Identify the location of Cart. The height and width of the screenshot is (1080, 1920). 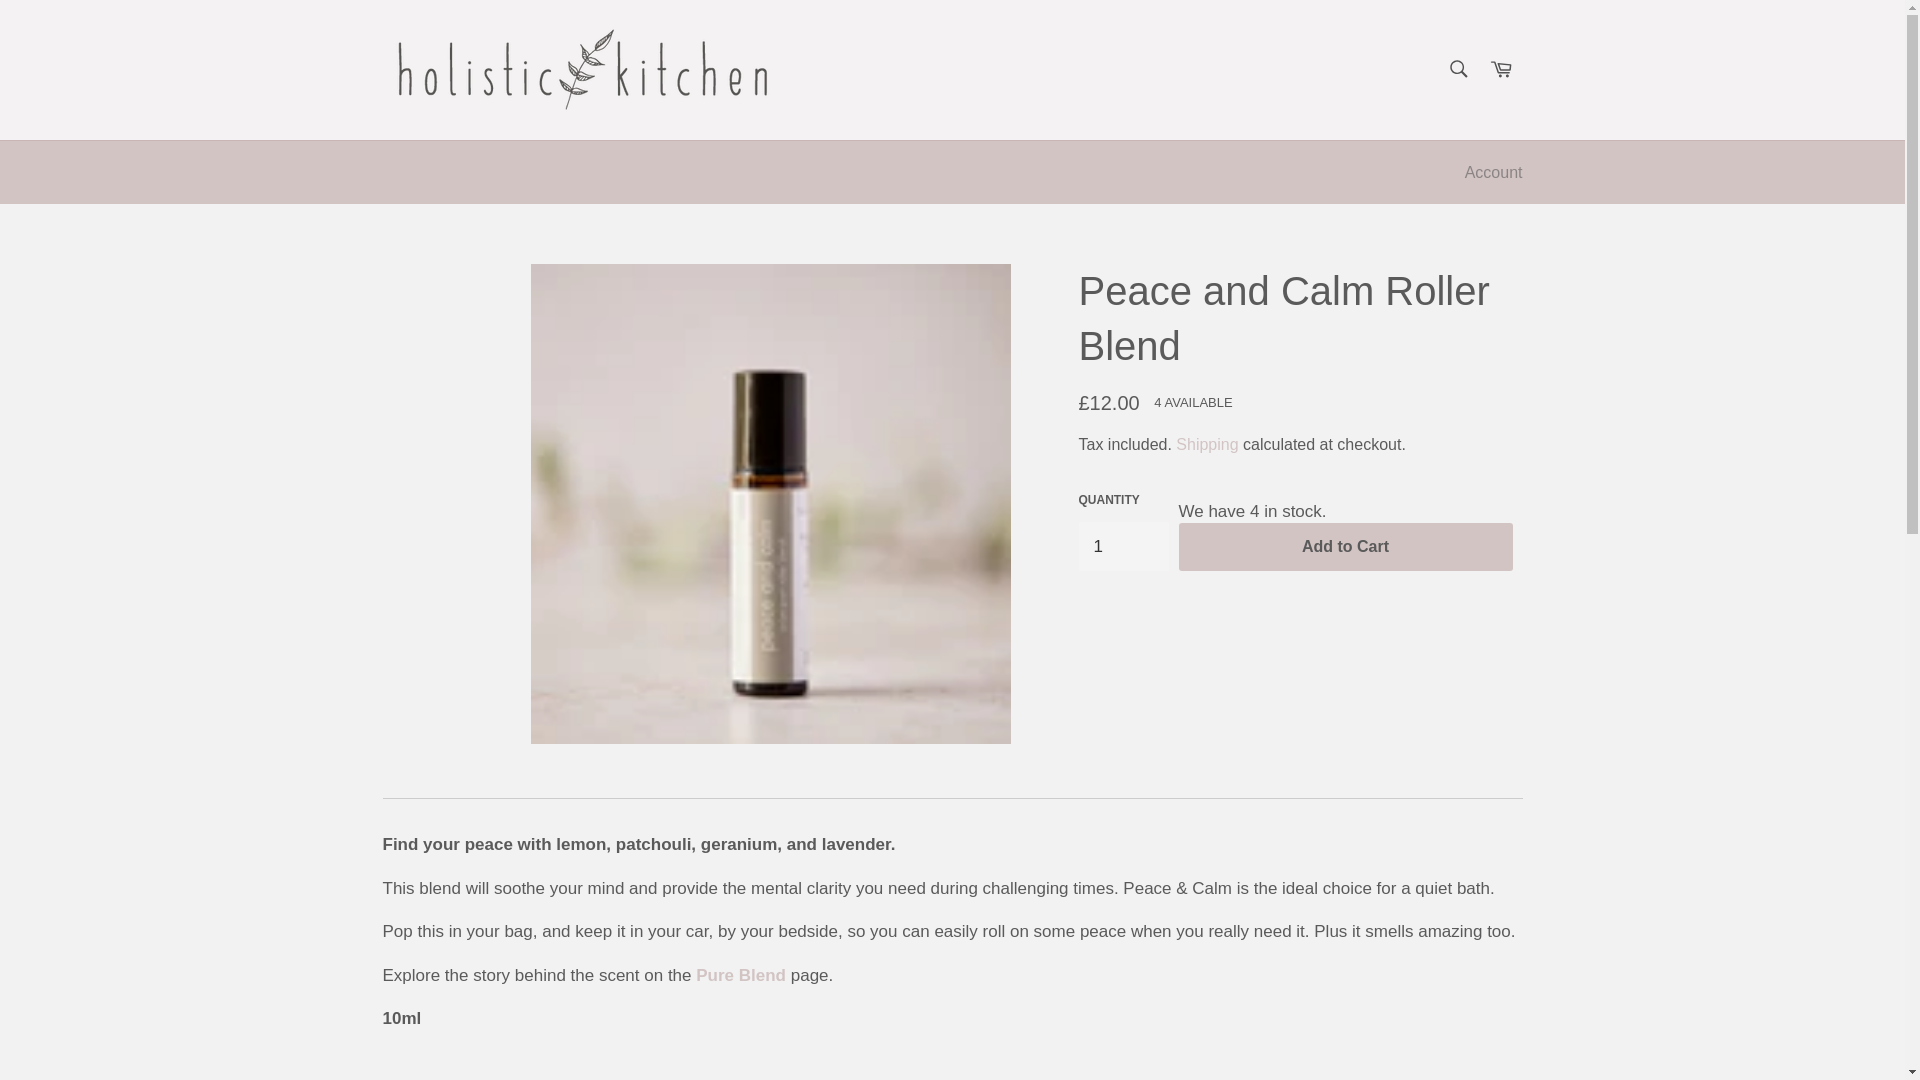
(1501, 70).